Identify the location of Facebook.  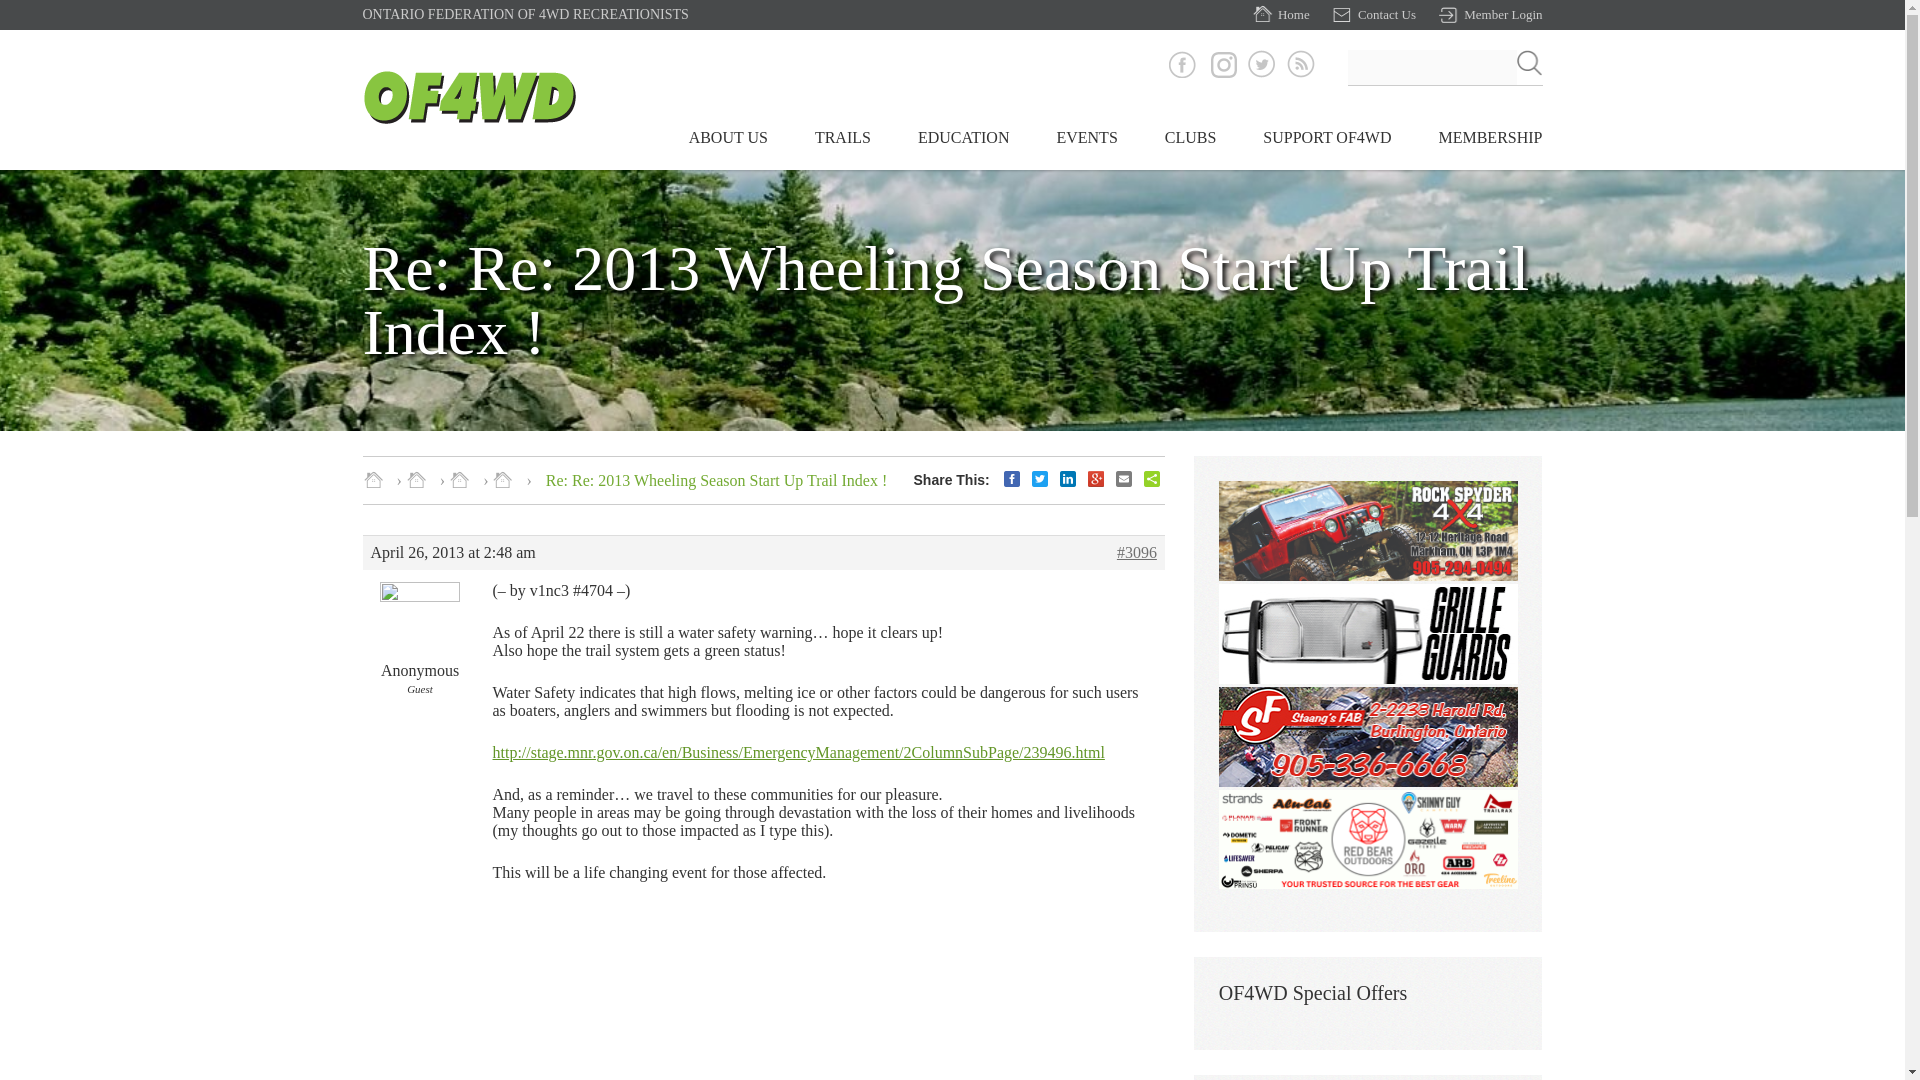
(1182, 63).